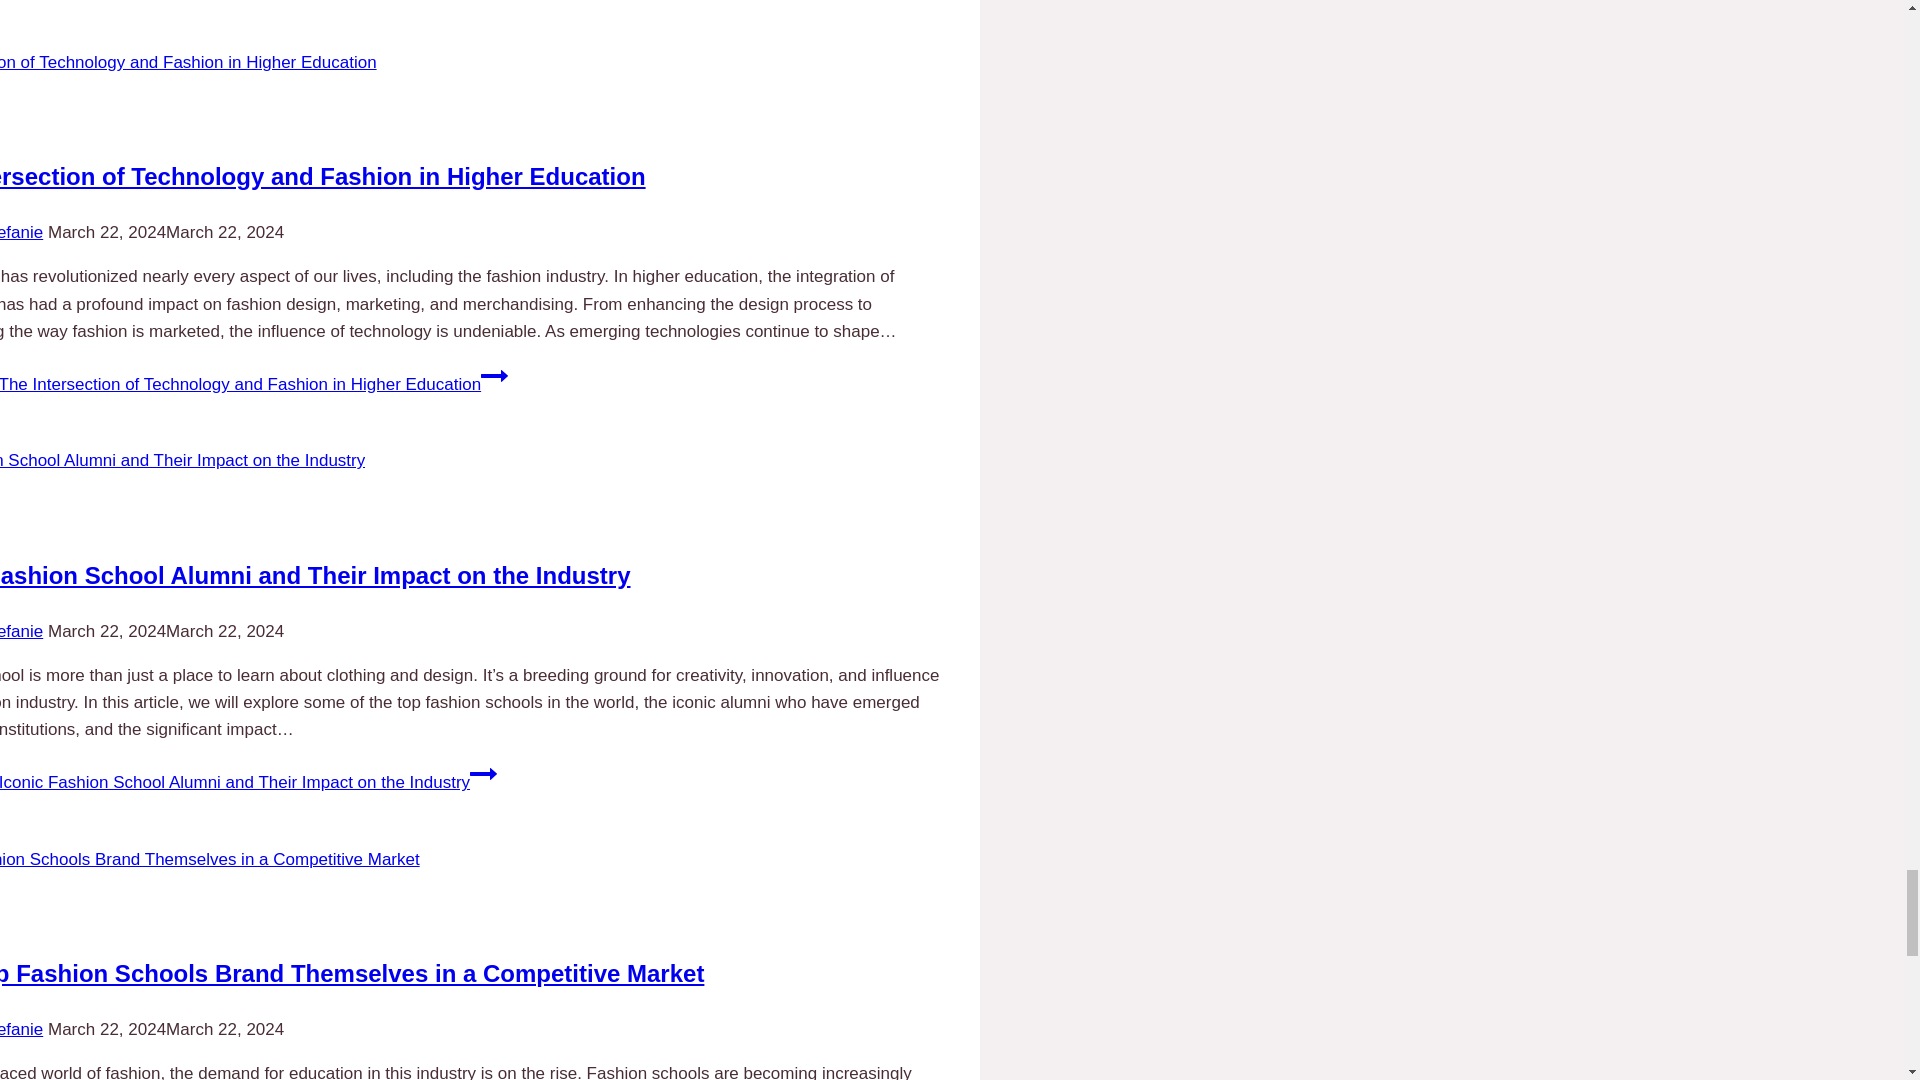 Image resolution: width=1920 pixels, height=1080 pixels. Describe the element at coordinates (21, 232) in the screenshot. I see `yasminstefanie` at that location.